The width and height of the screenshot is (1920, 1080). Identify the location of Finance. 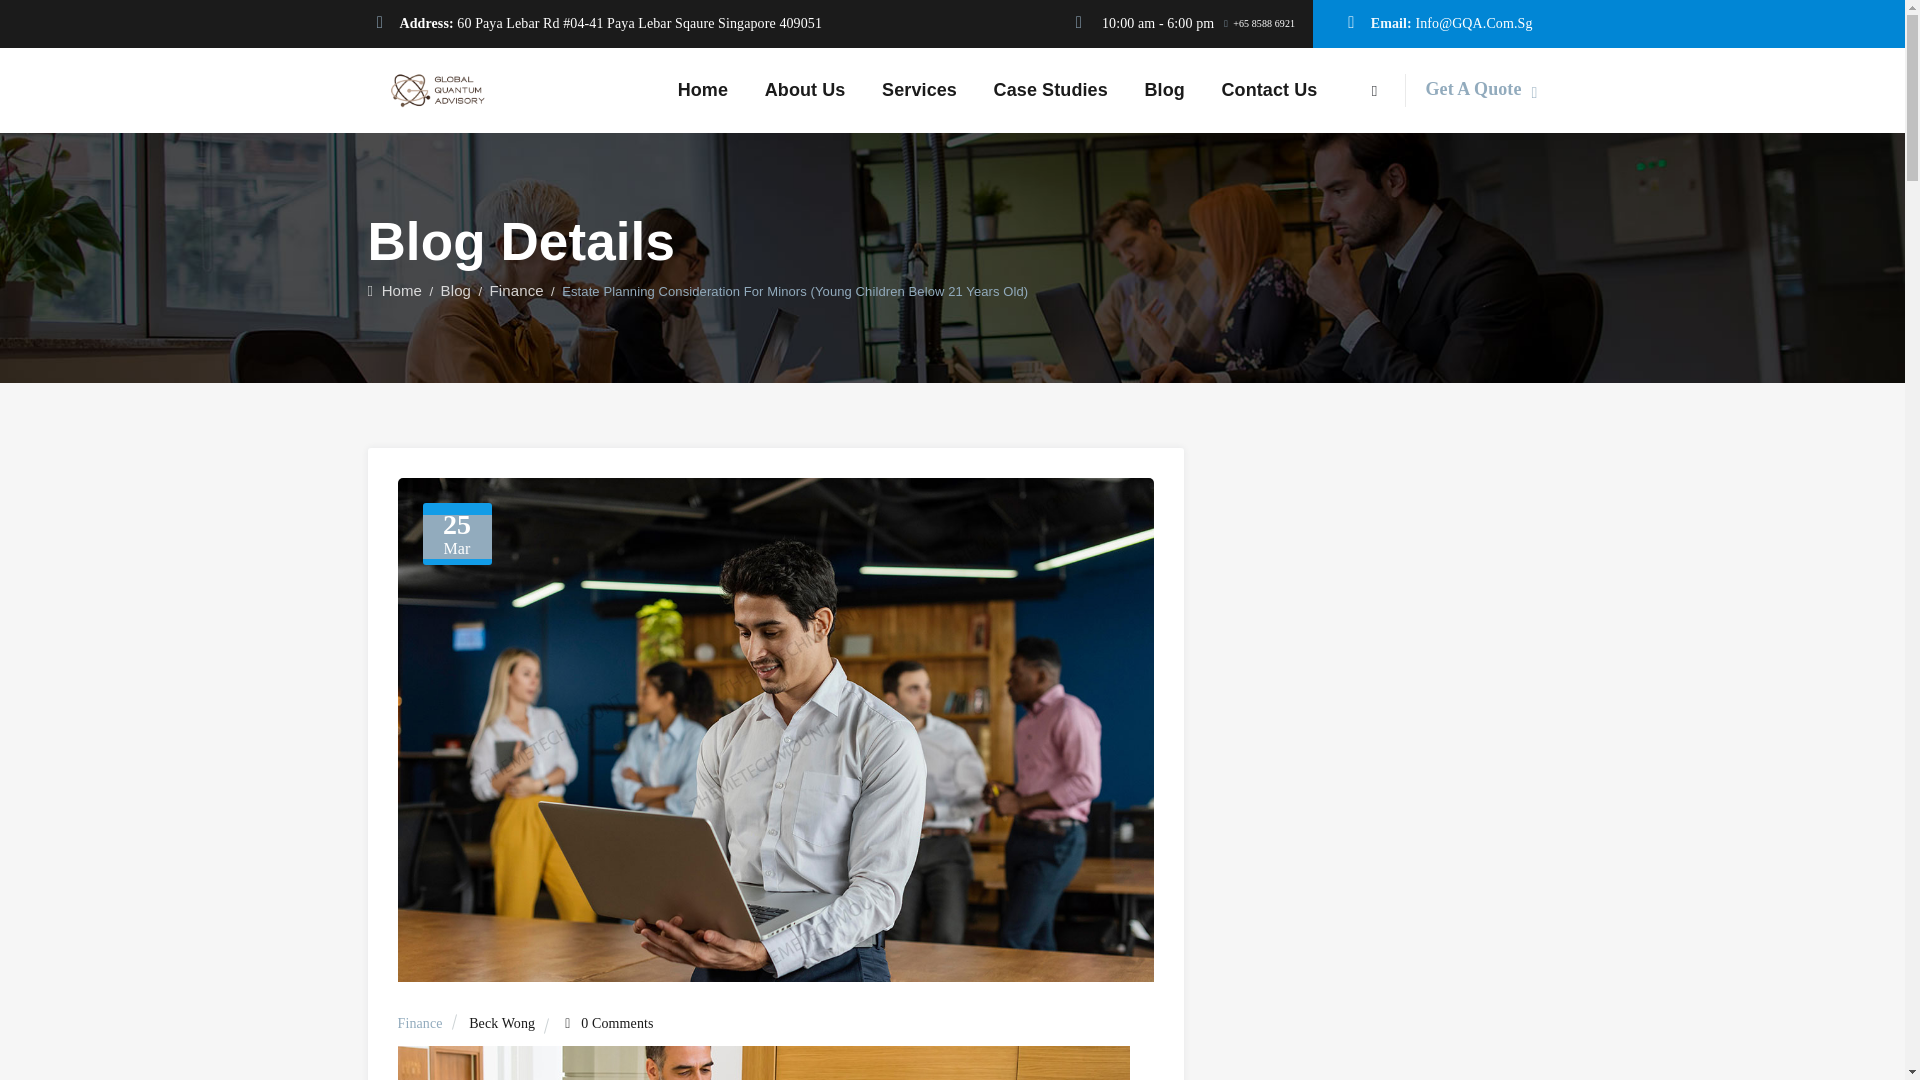
(420, 1024).